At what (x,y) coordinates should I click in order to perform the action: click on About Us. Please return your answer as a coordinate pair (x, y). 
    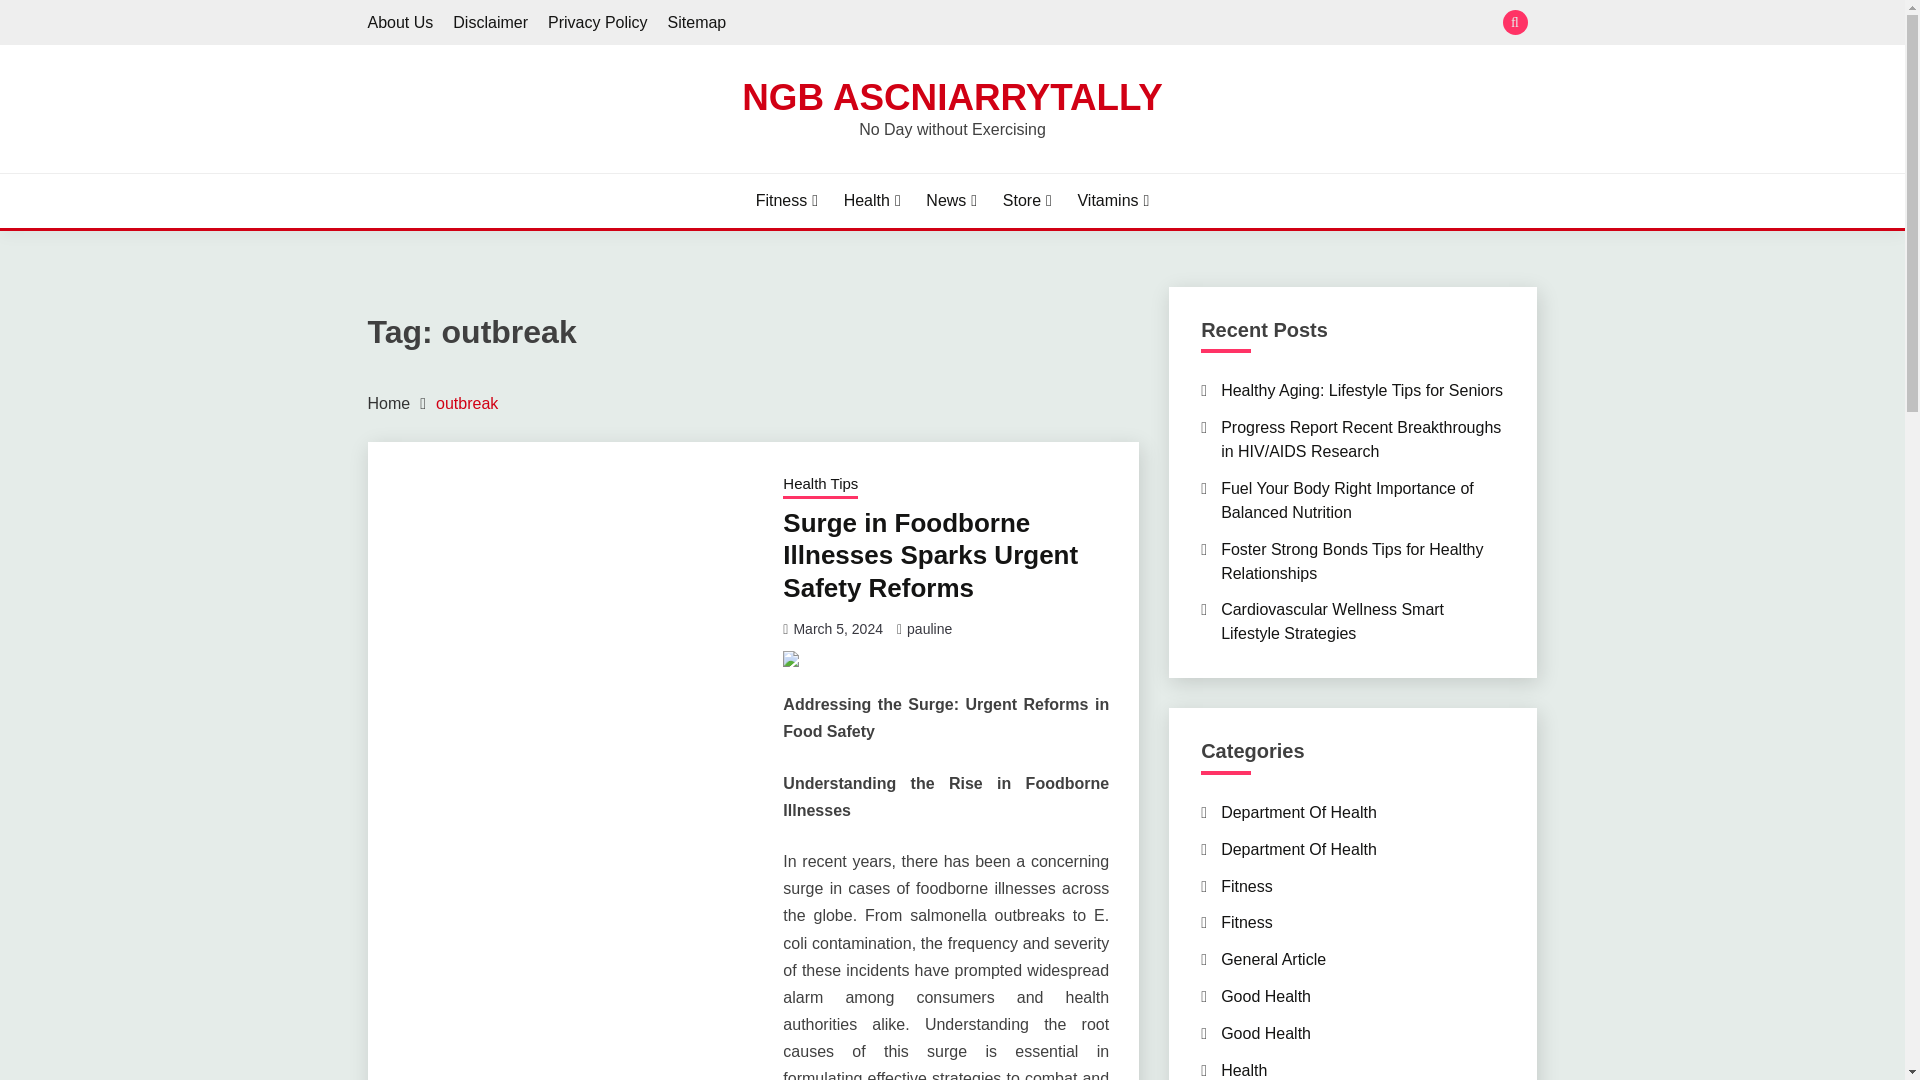
    Looking at the image, I should click on (400, 22).